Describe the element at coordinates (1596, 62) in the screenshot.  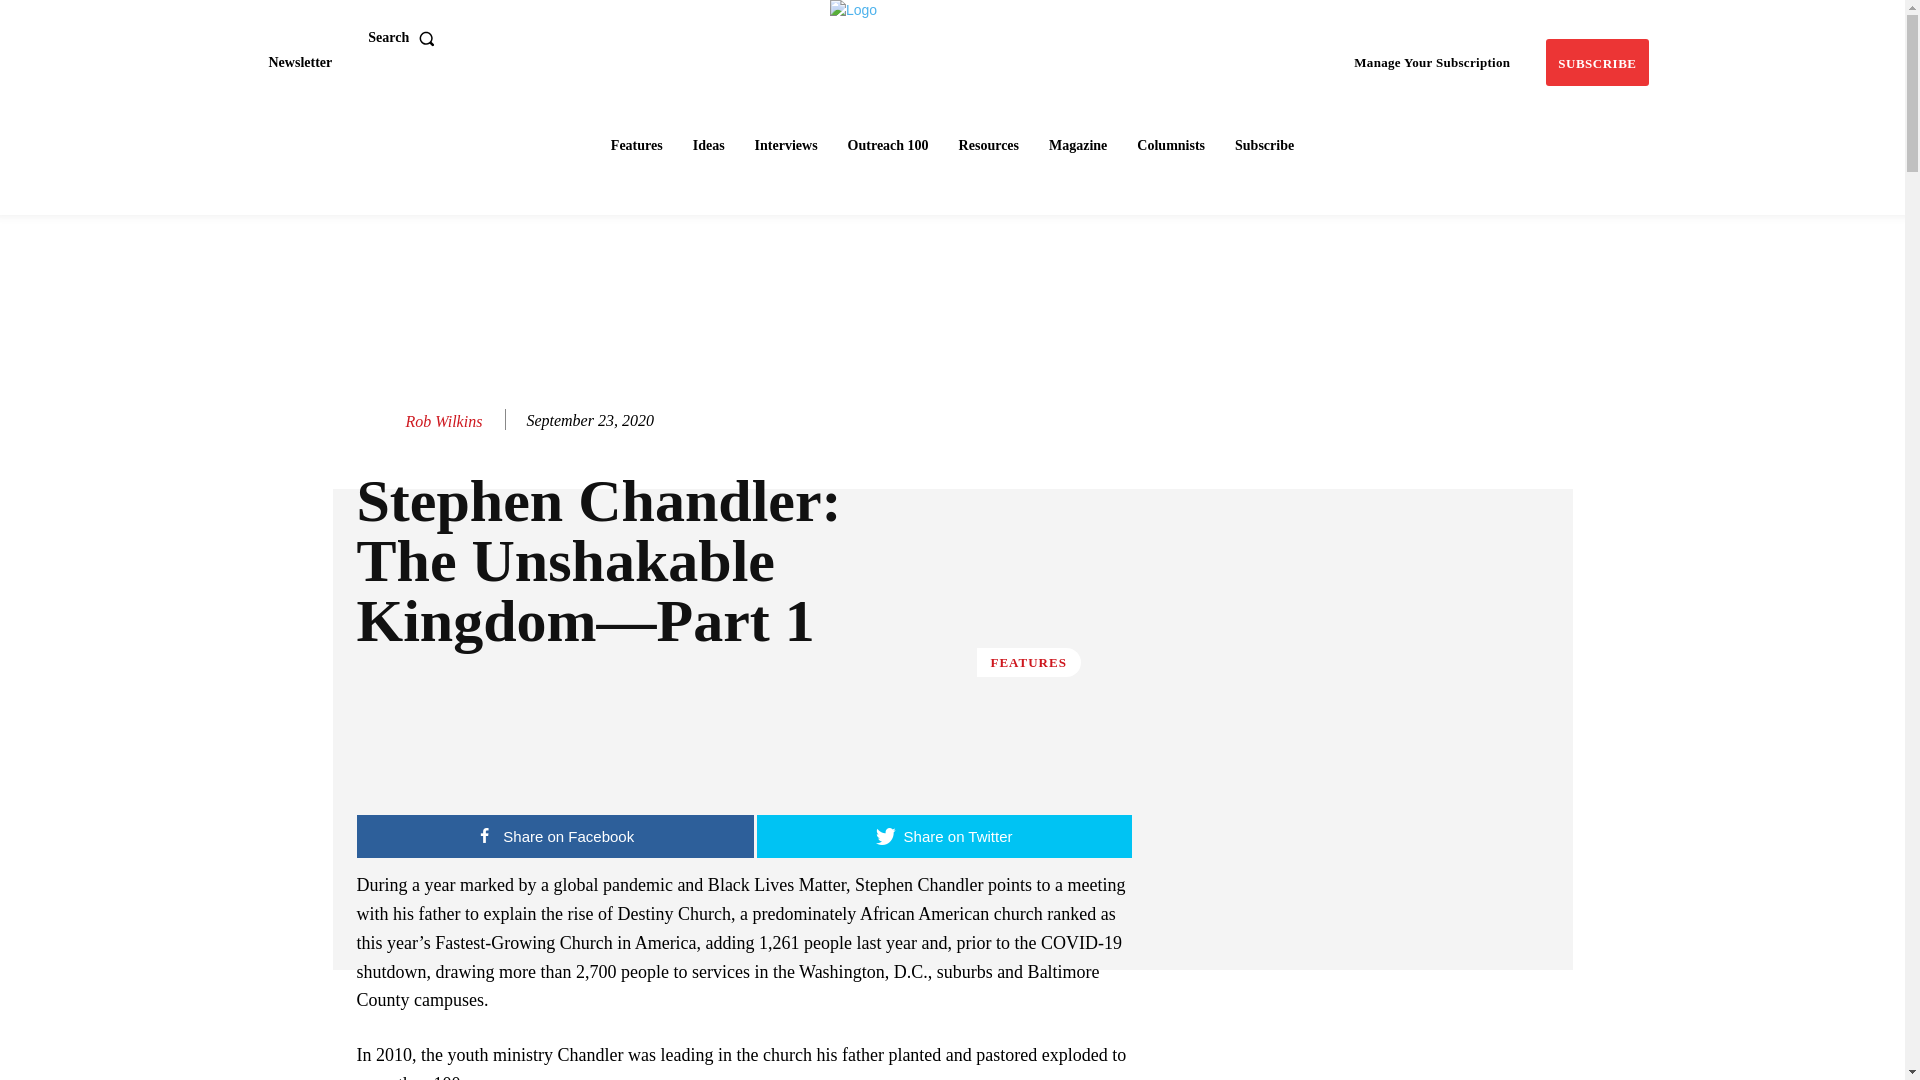
I see `Subscribe` at that location.